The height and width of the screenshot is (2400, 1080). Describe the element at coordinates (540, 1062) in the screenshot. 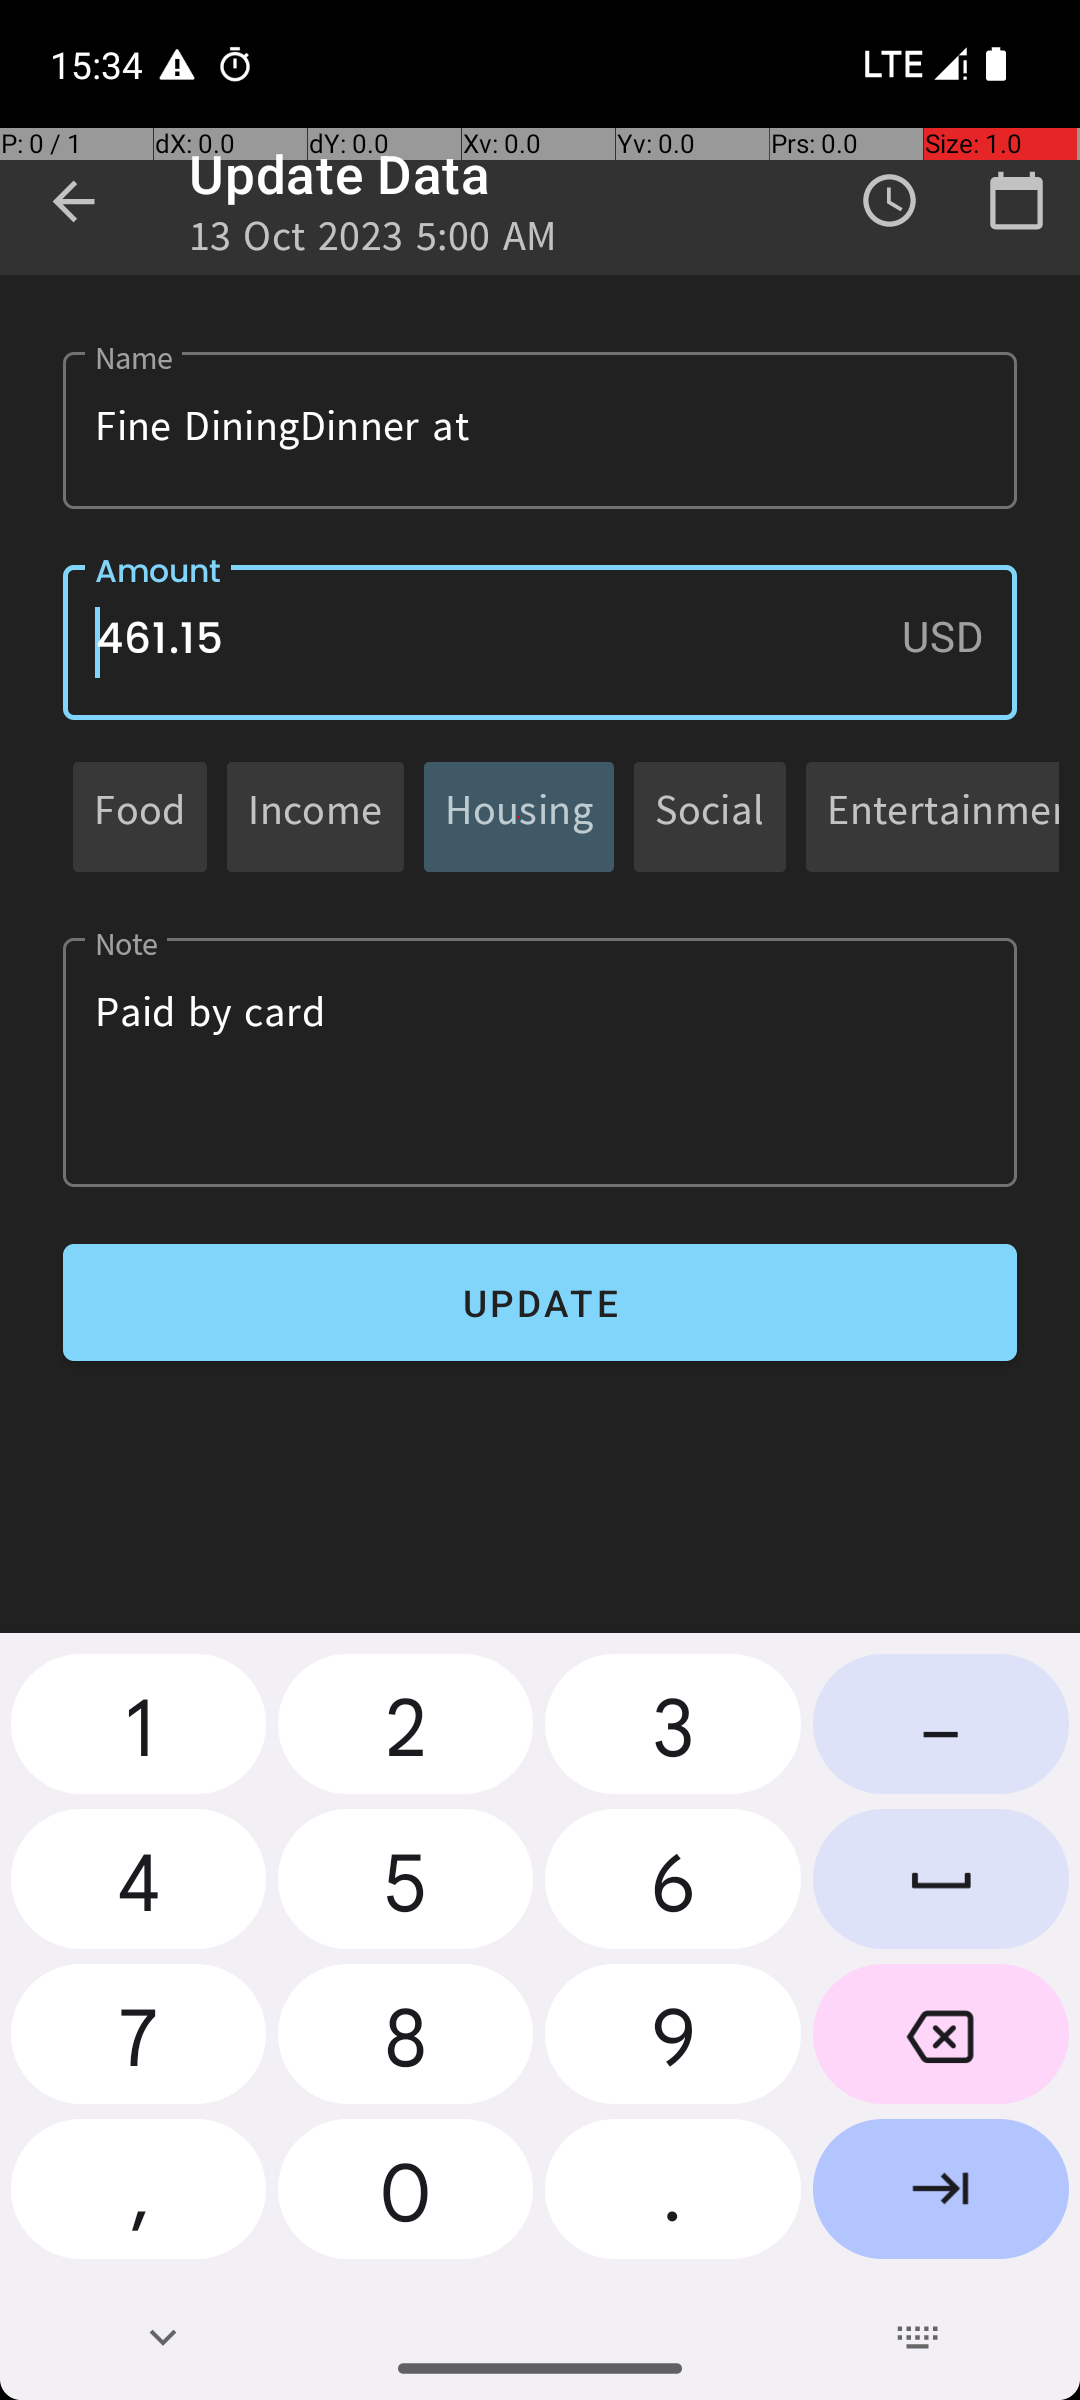

I see `Paid by card` at that location.